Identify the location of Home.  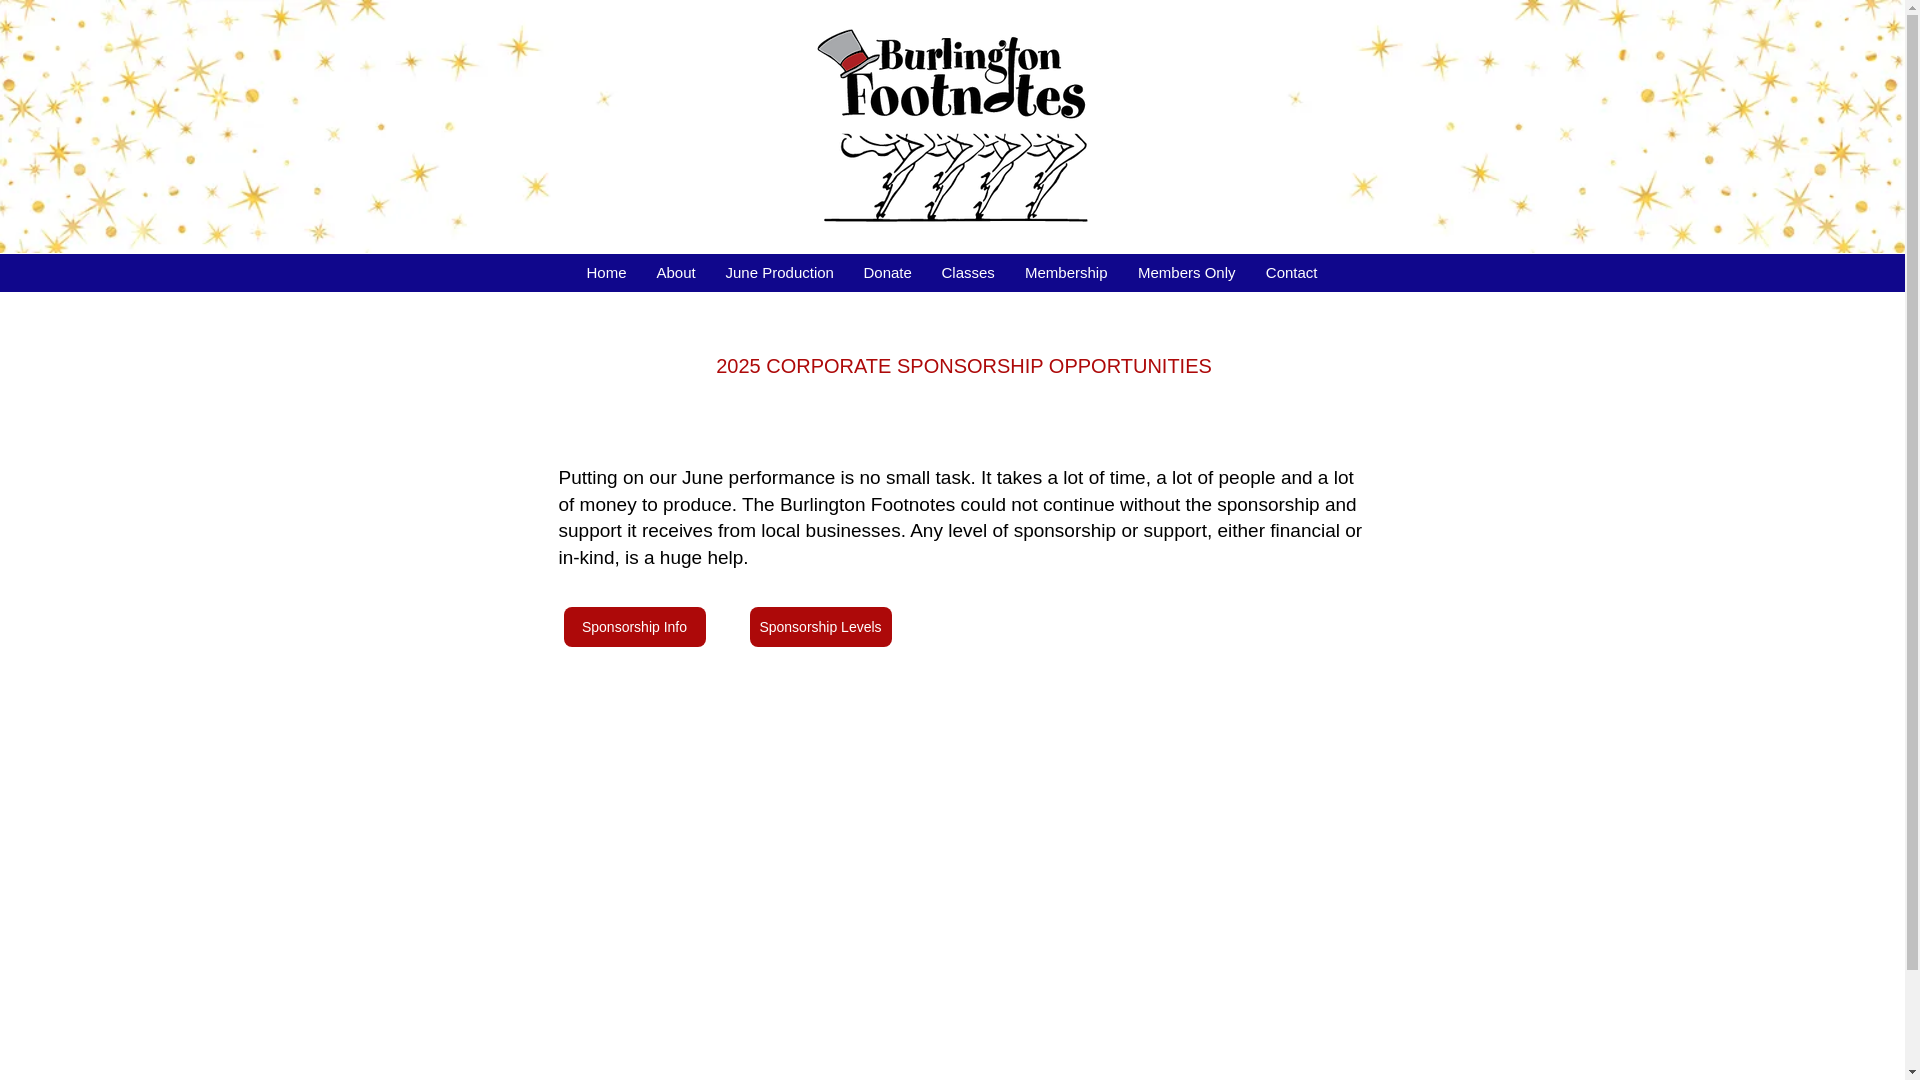
(606, 272).